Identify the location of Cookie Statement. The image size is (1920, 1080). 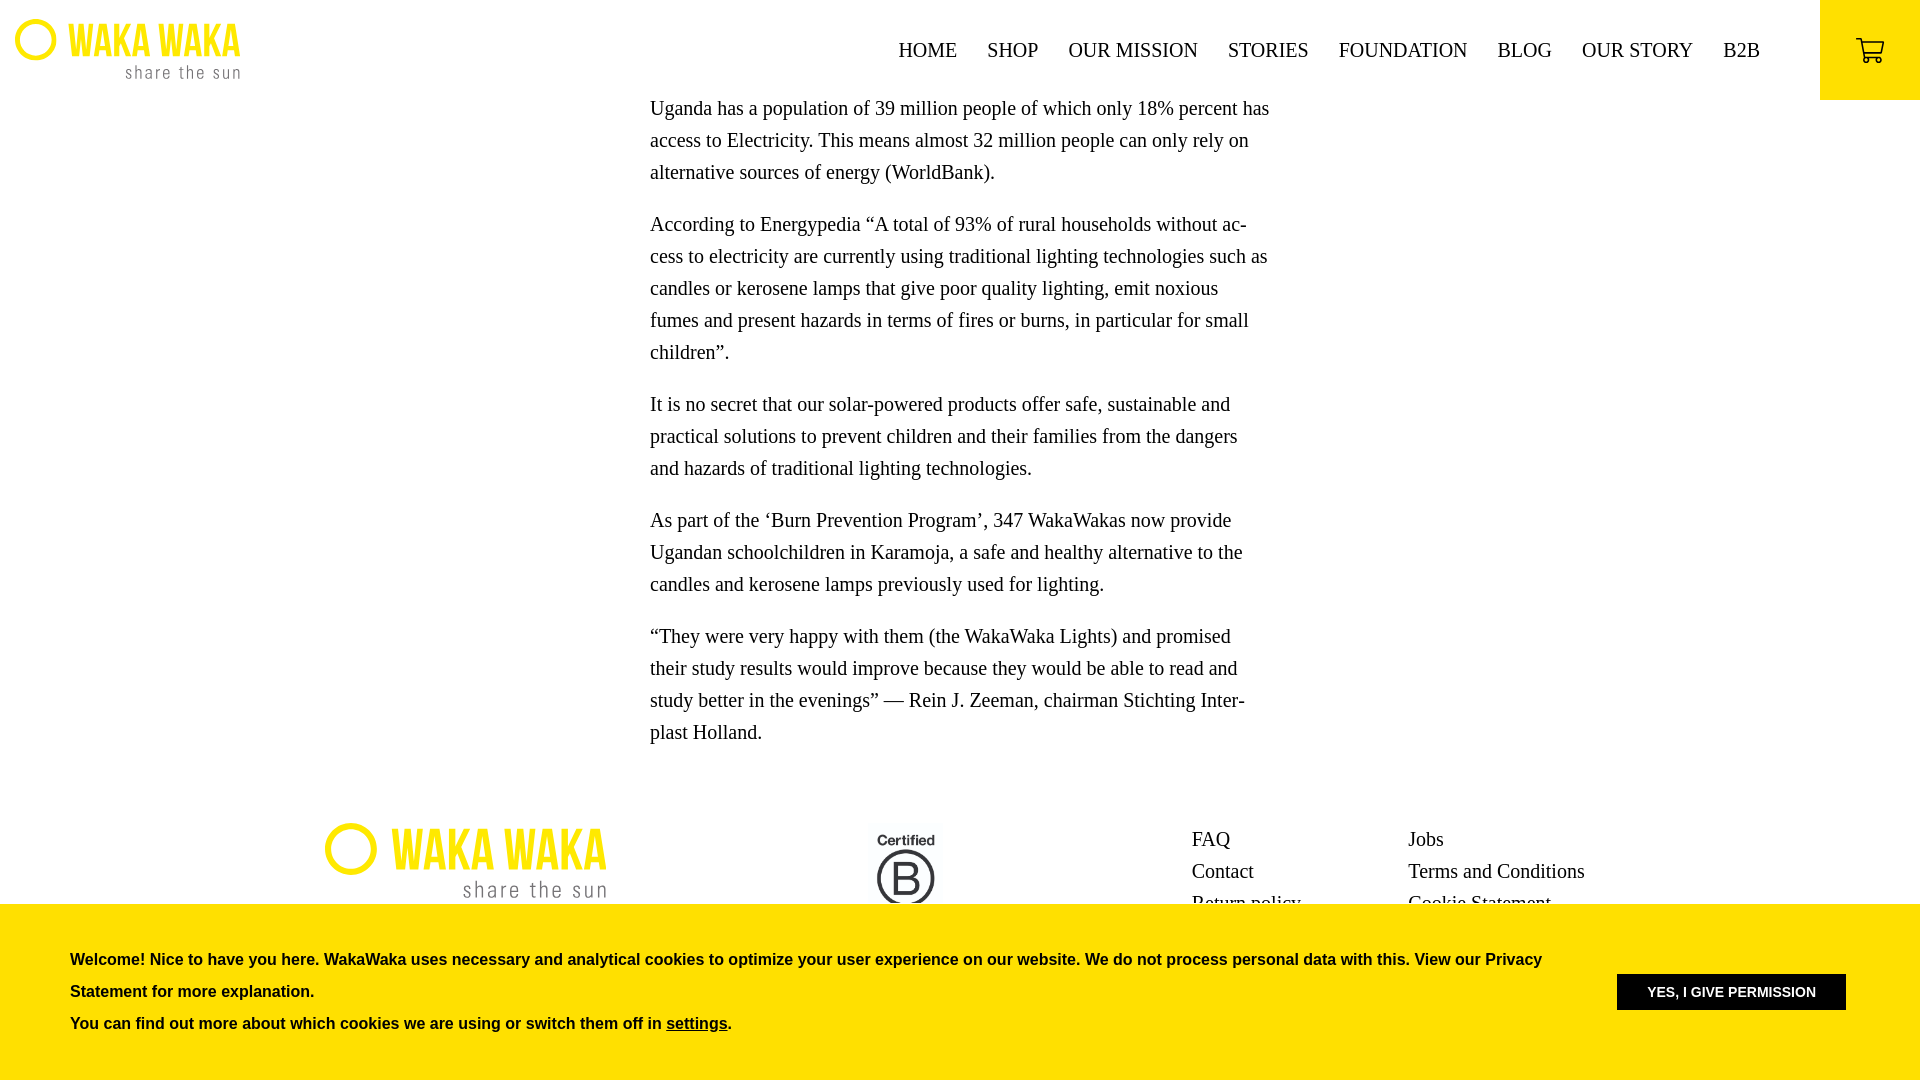
(1479, 902).